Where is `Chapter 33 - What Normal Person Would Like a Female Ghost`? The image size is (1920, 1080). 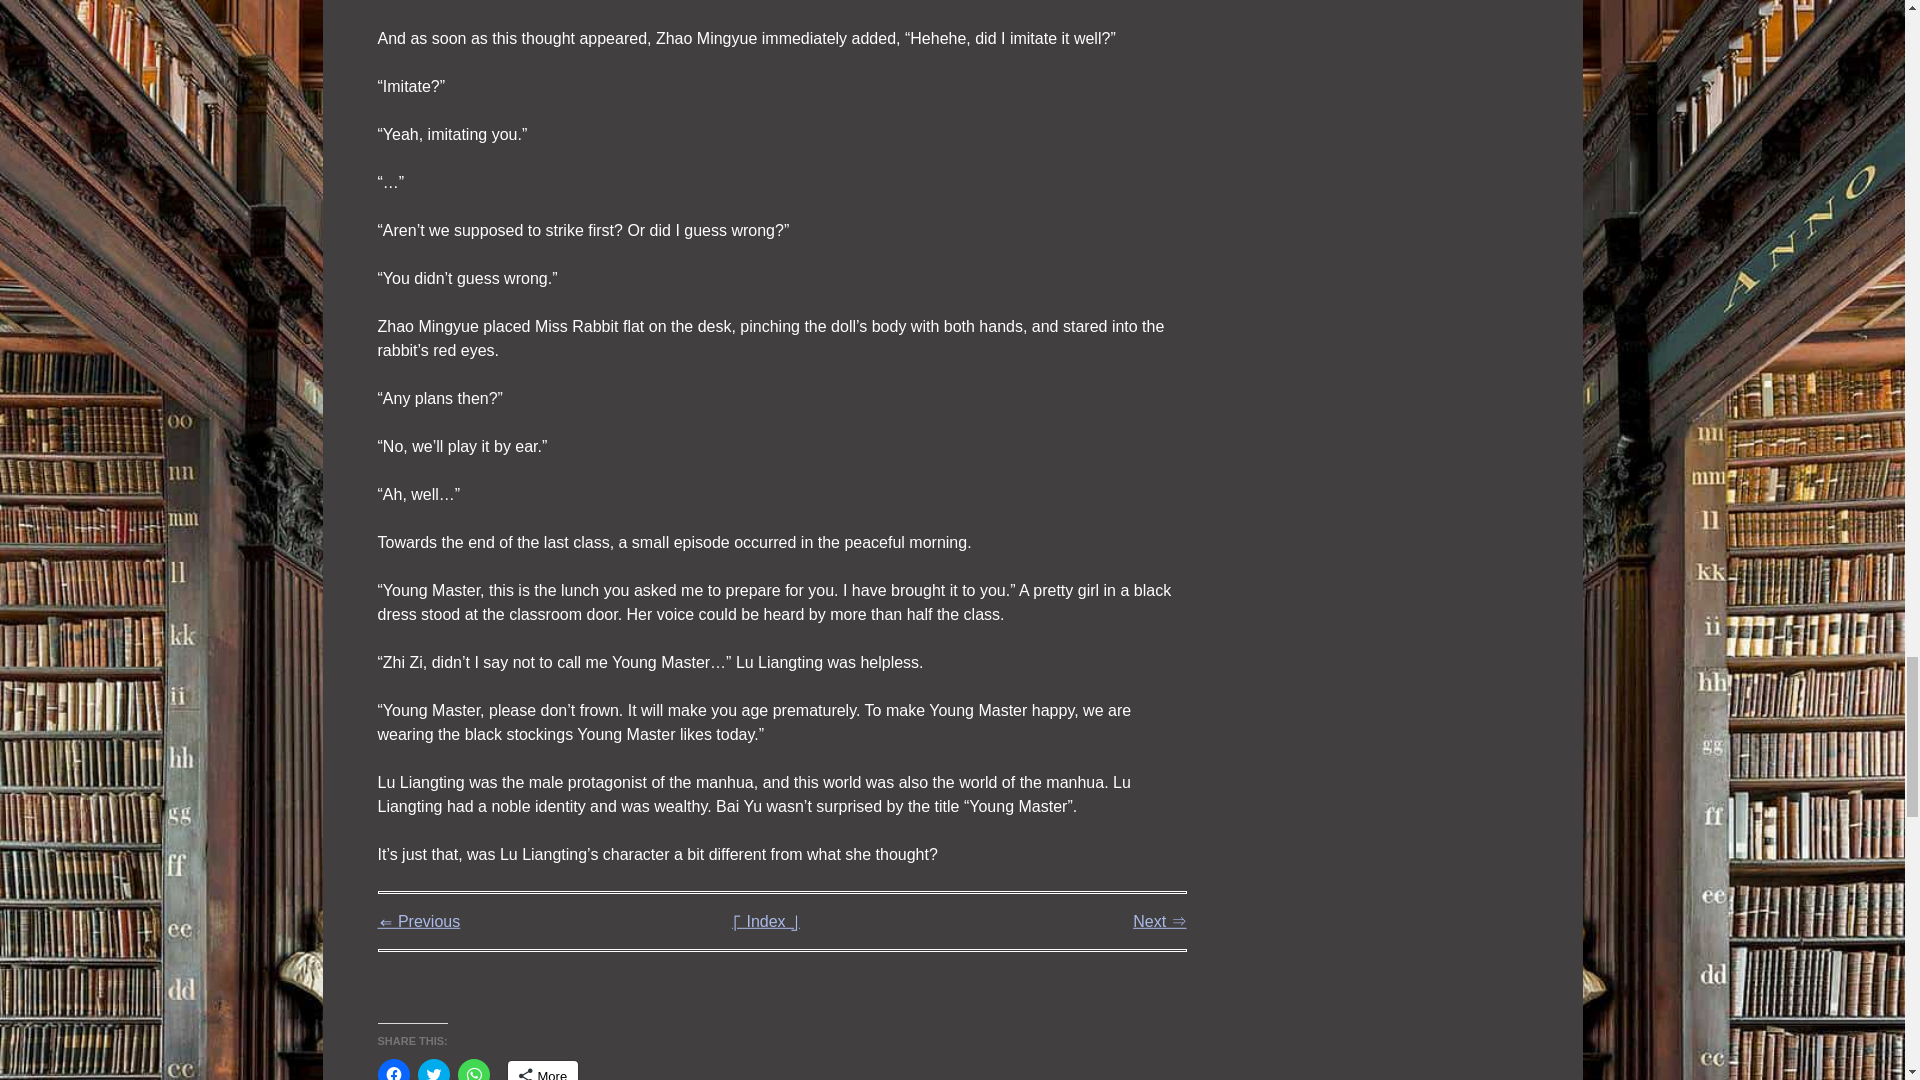 Chapter 33 - What Normal Person Would Like a Female Ghost is located at coordinates (419, 920).